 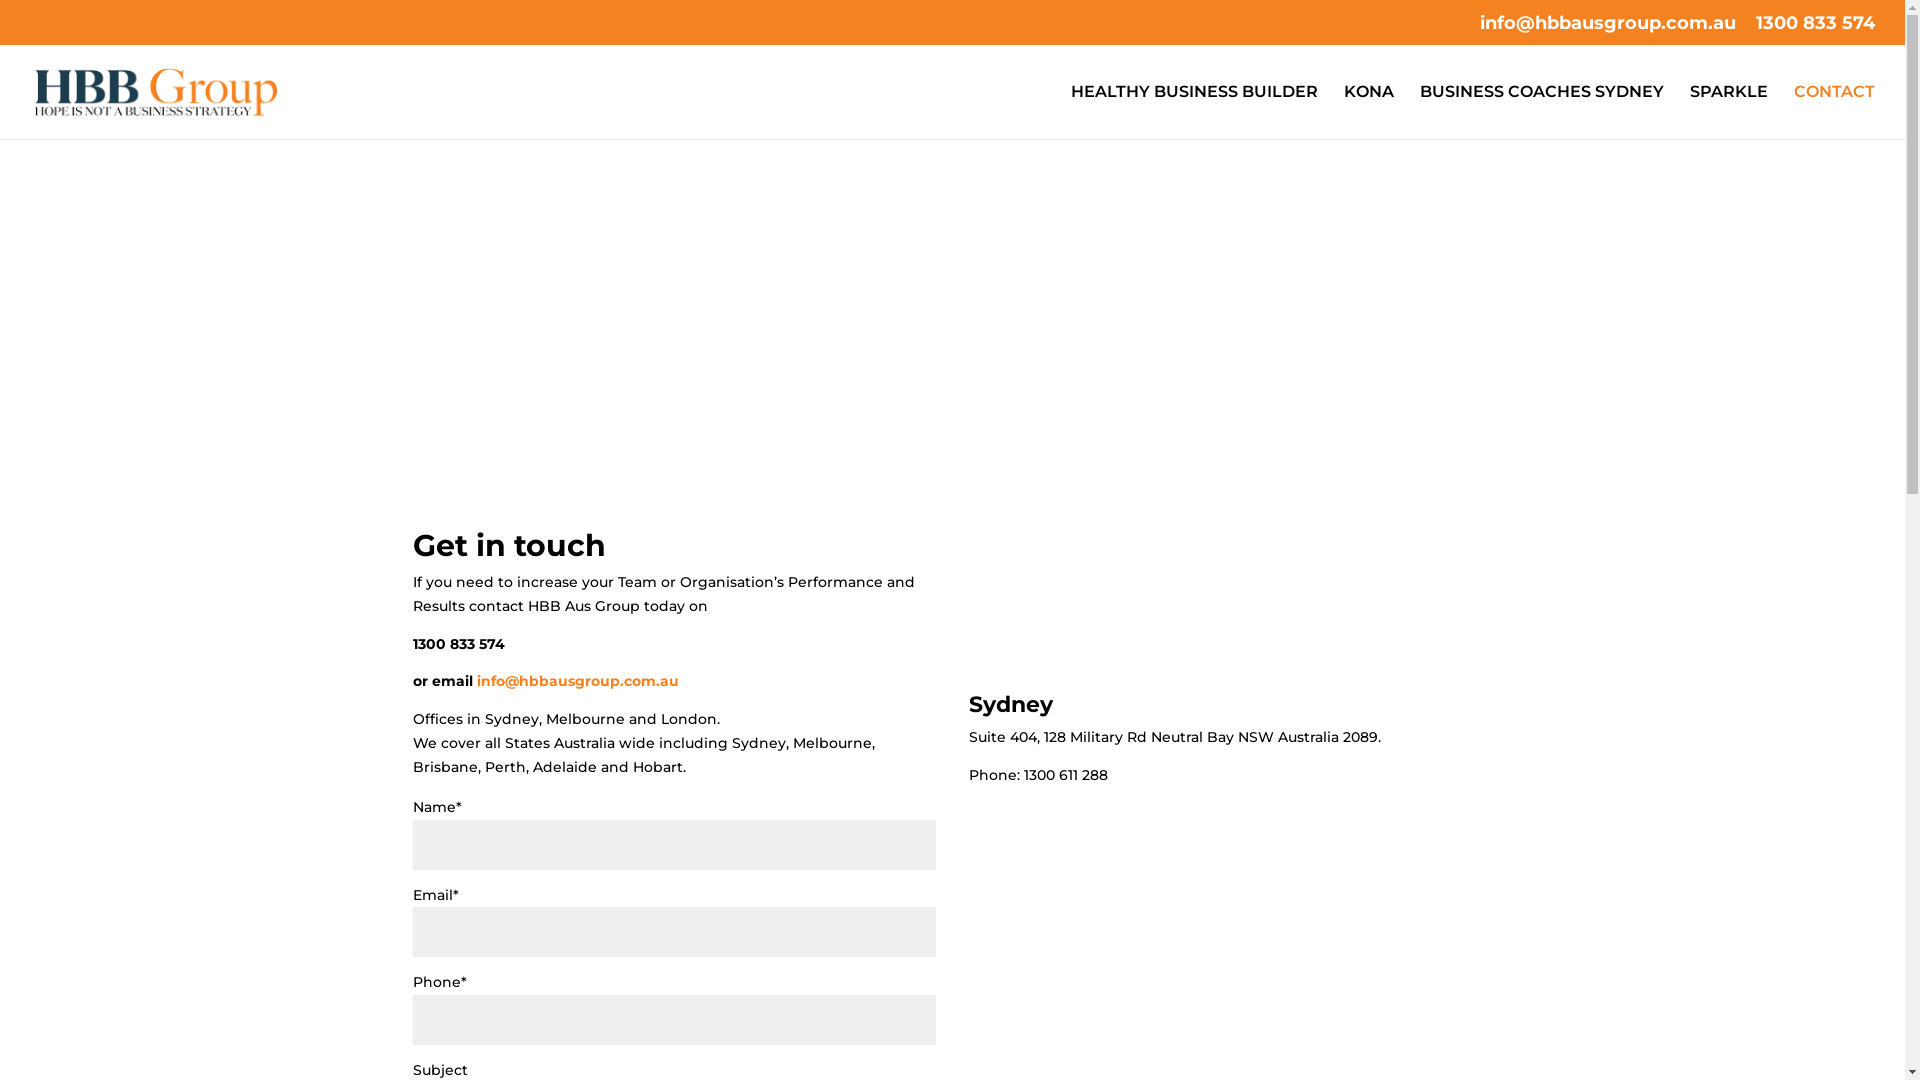 I want to click on BUSINESS COACHES SYDNEY, so click(x=1542, y=112).